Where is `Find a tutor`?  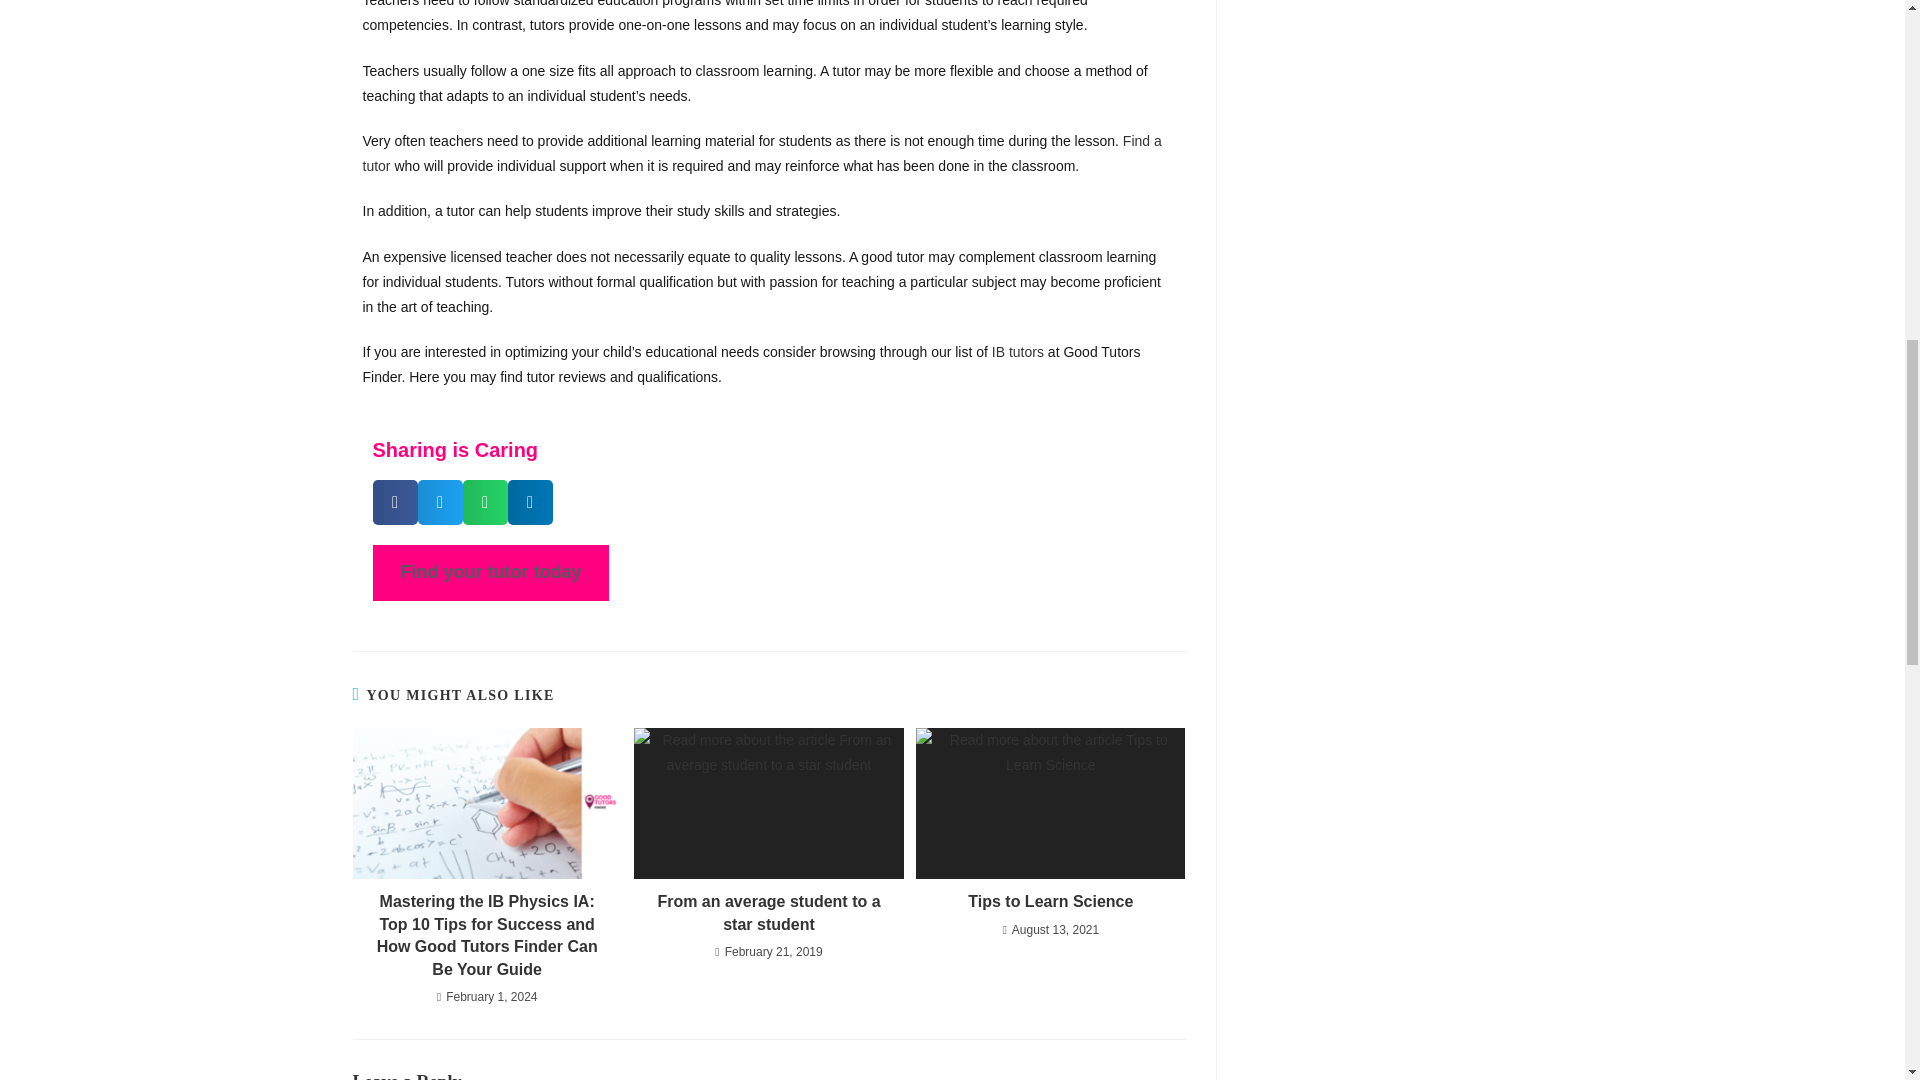 Find a tutor is located at coordinates (762, 152).